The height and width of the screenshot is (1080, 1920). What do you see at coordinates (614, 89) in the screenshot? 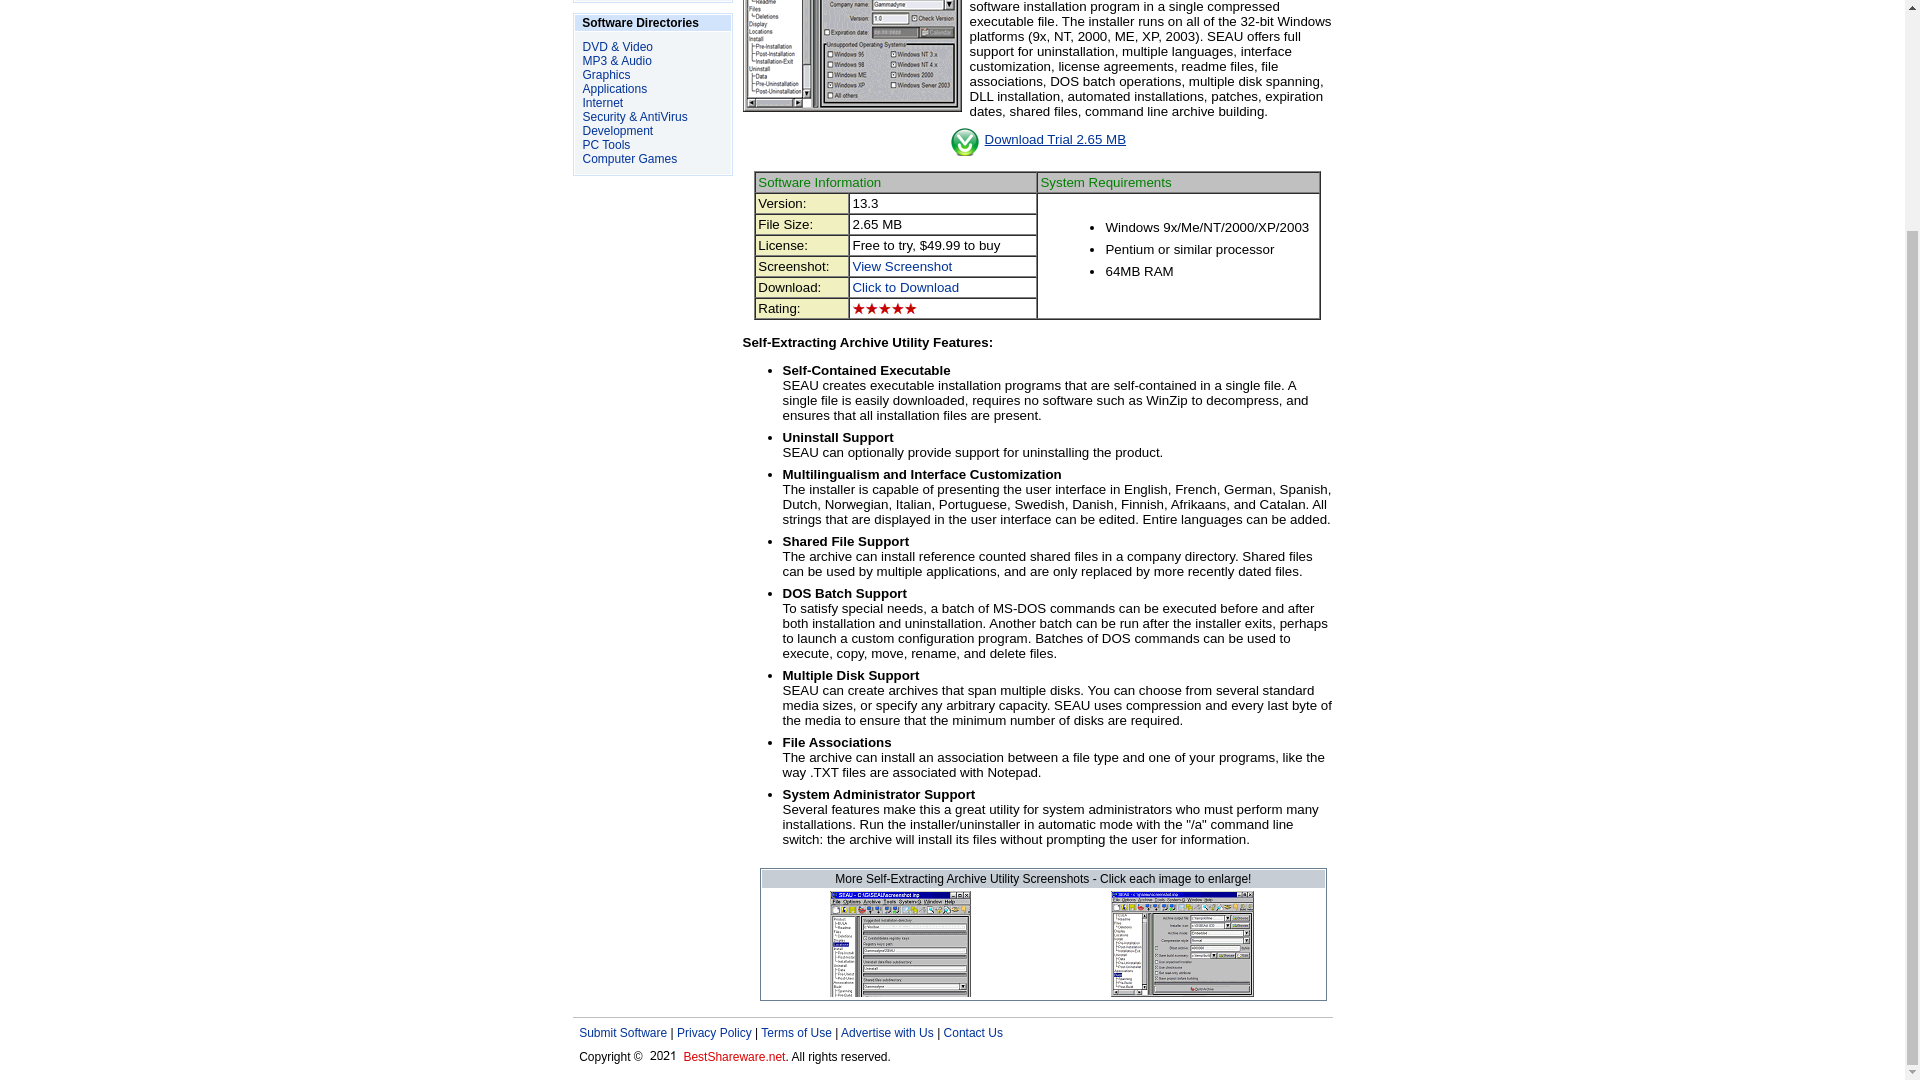
I see `Applications` at bounding box center [614, 89].